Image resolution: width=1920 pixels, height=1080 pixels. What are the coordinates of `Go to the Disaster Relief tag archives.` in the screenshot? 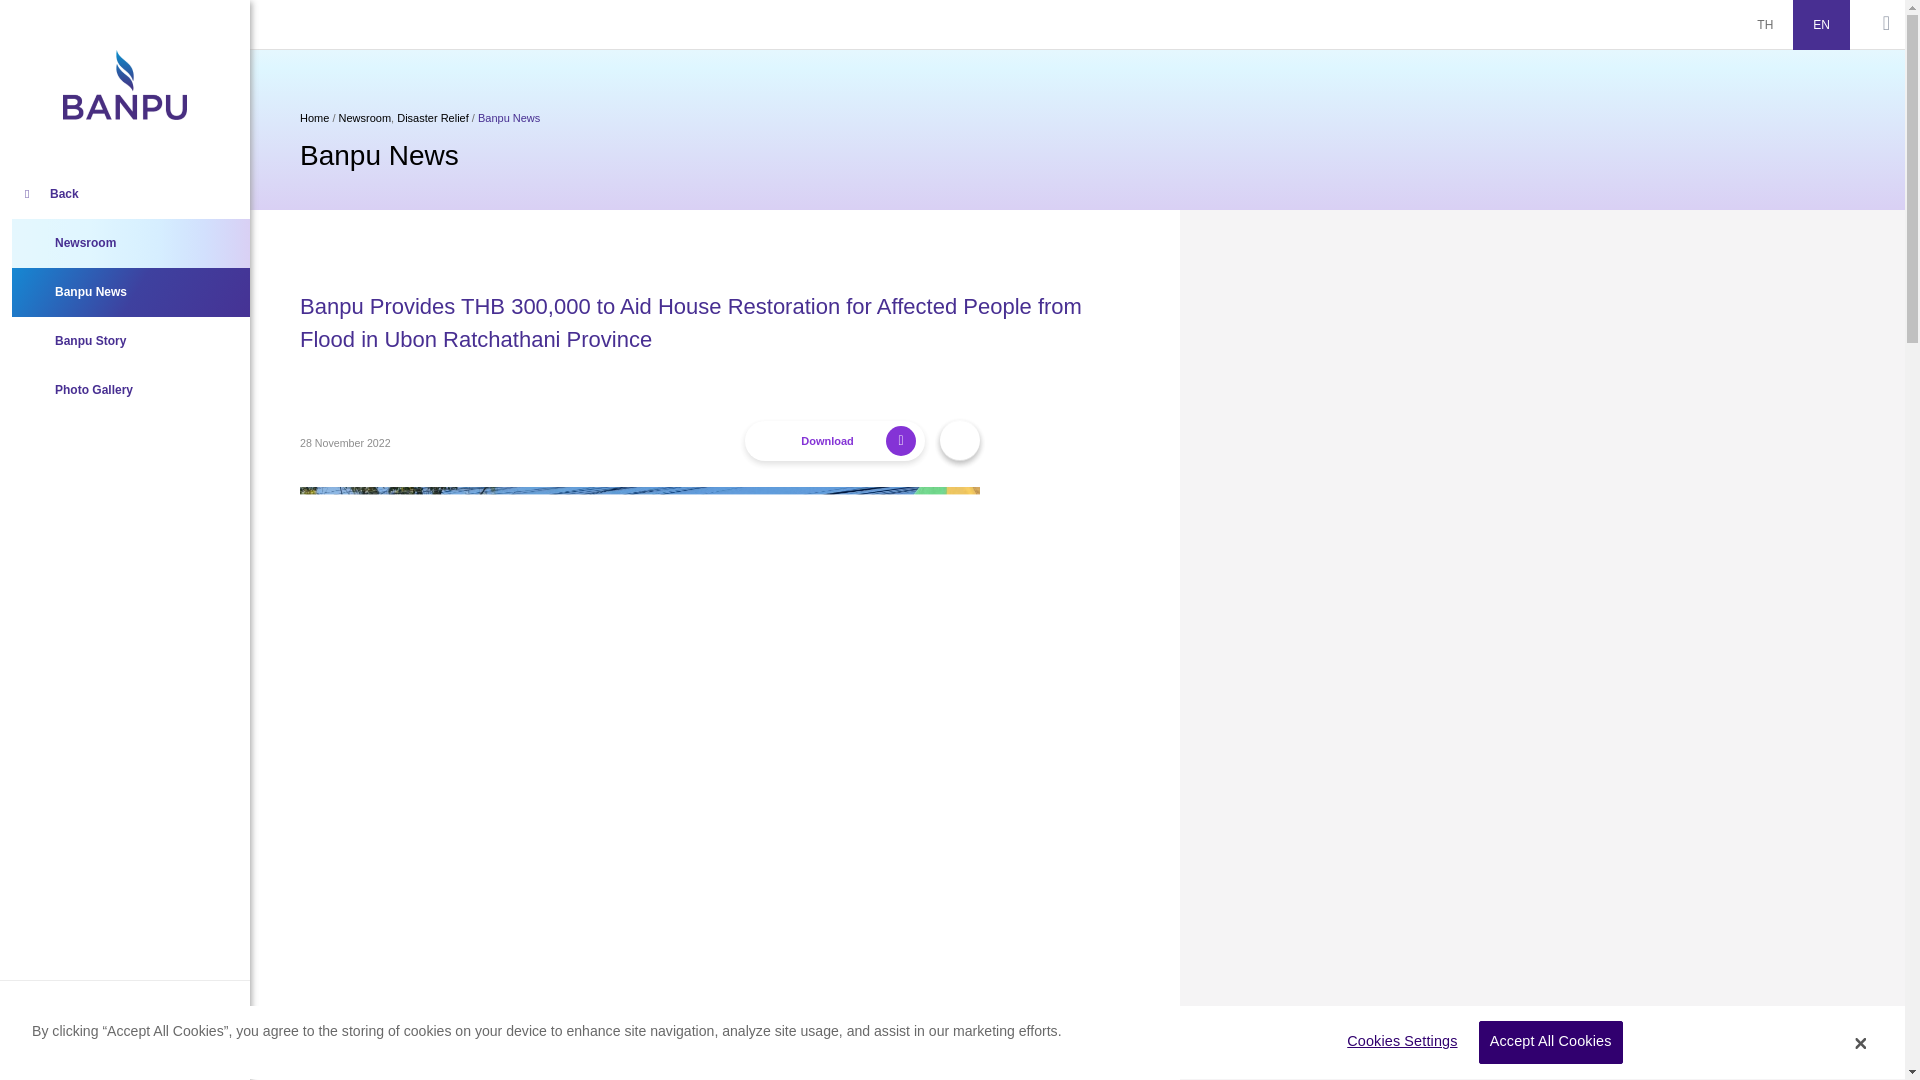 It's located at (432, 118).